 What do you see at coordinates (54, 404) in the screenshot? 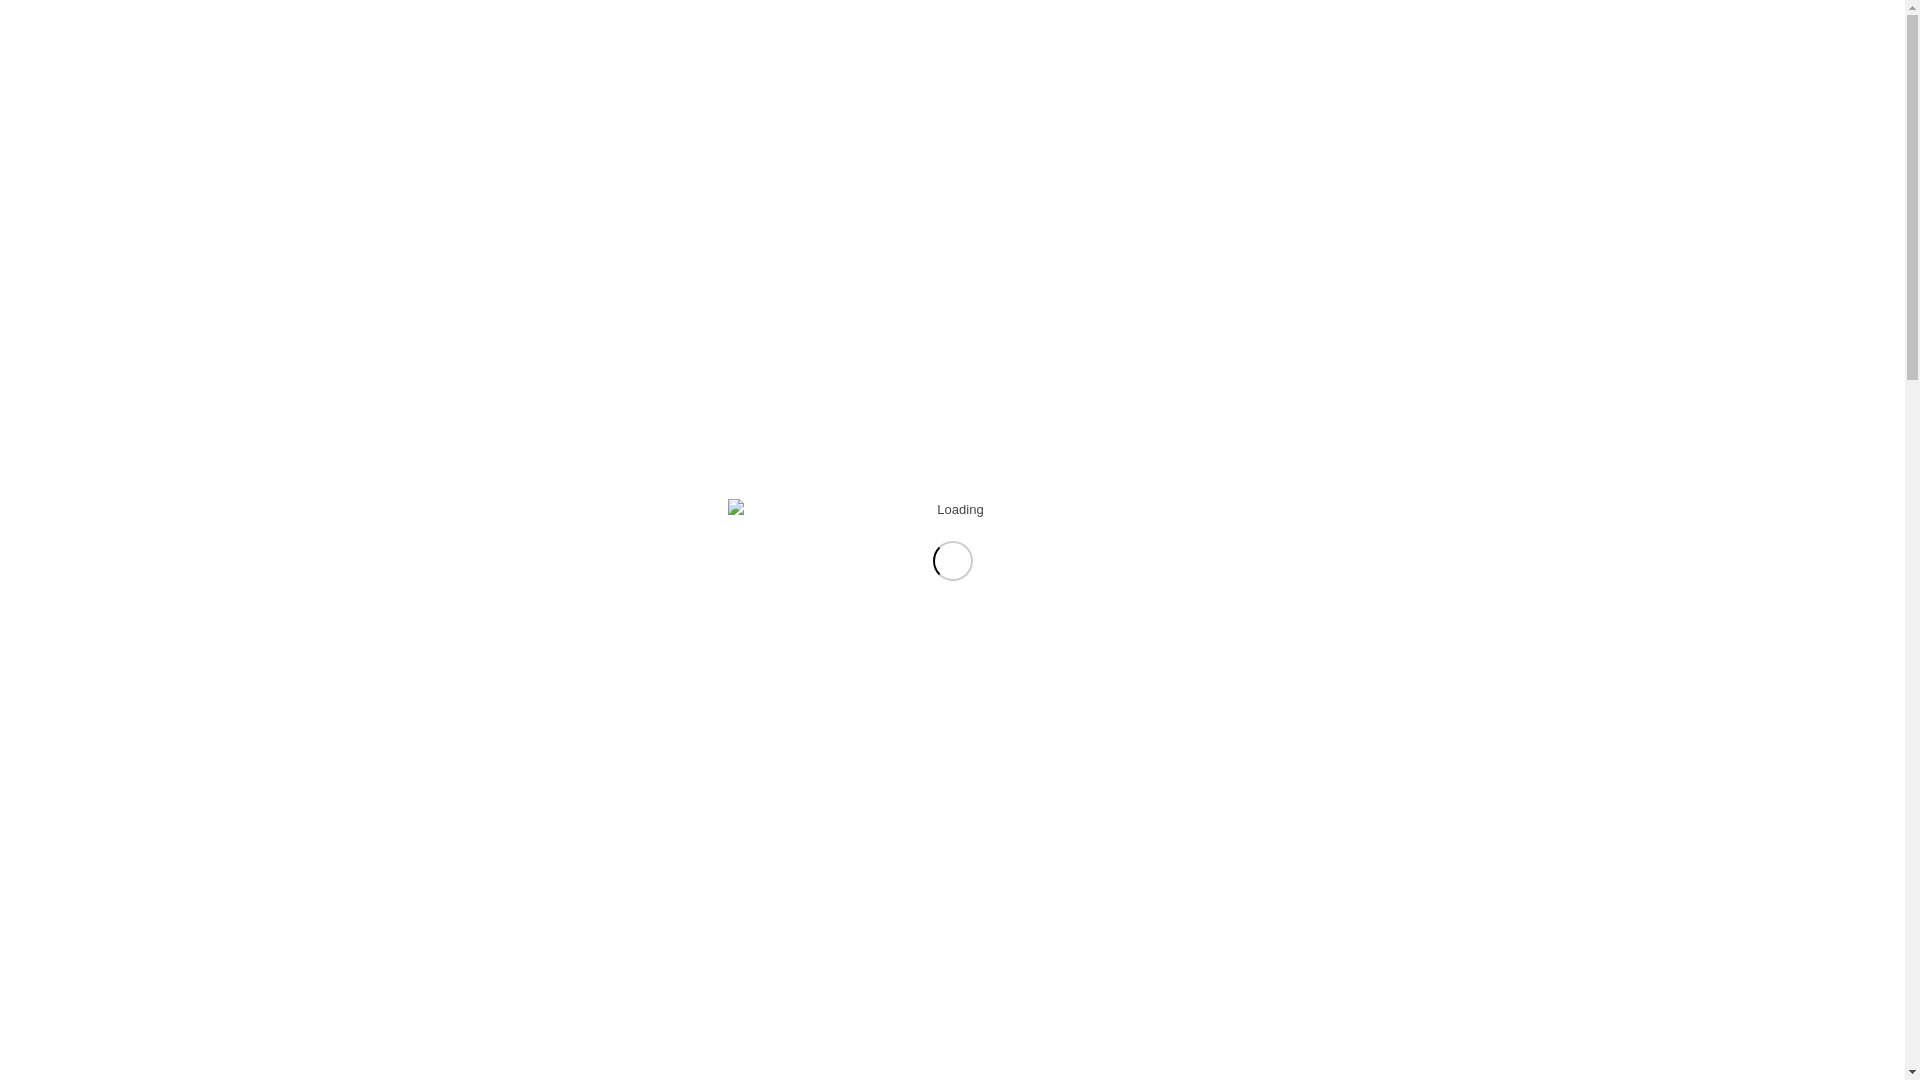
I see `Equipment` at bounding box center [54, 404].